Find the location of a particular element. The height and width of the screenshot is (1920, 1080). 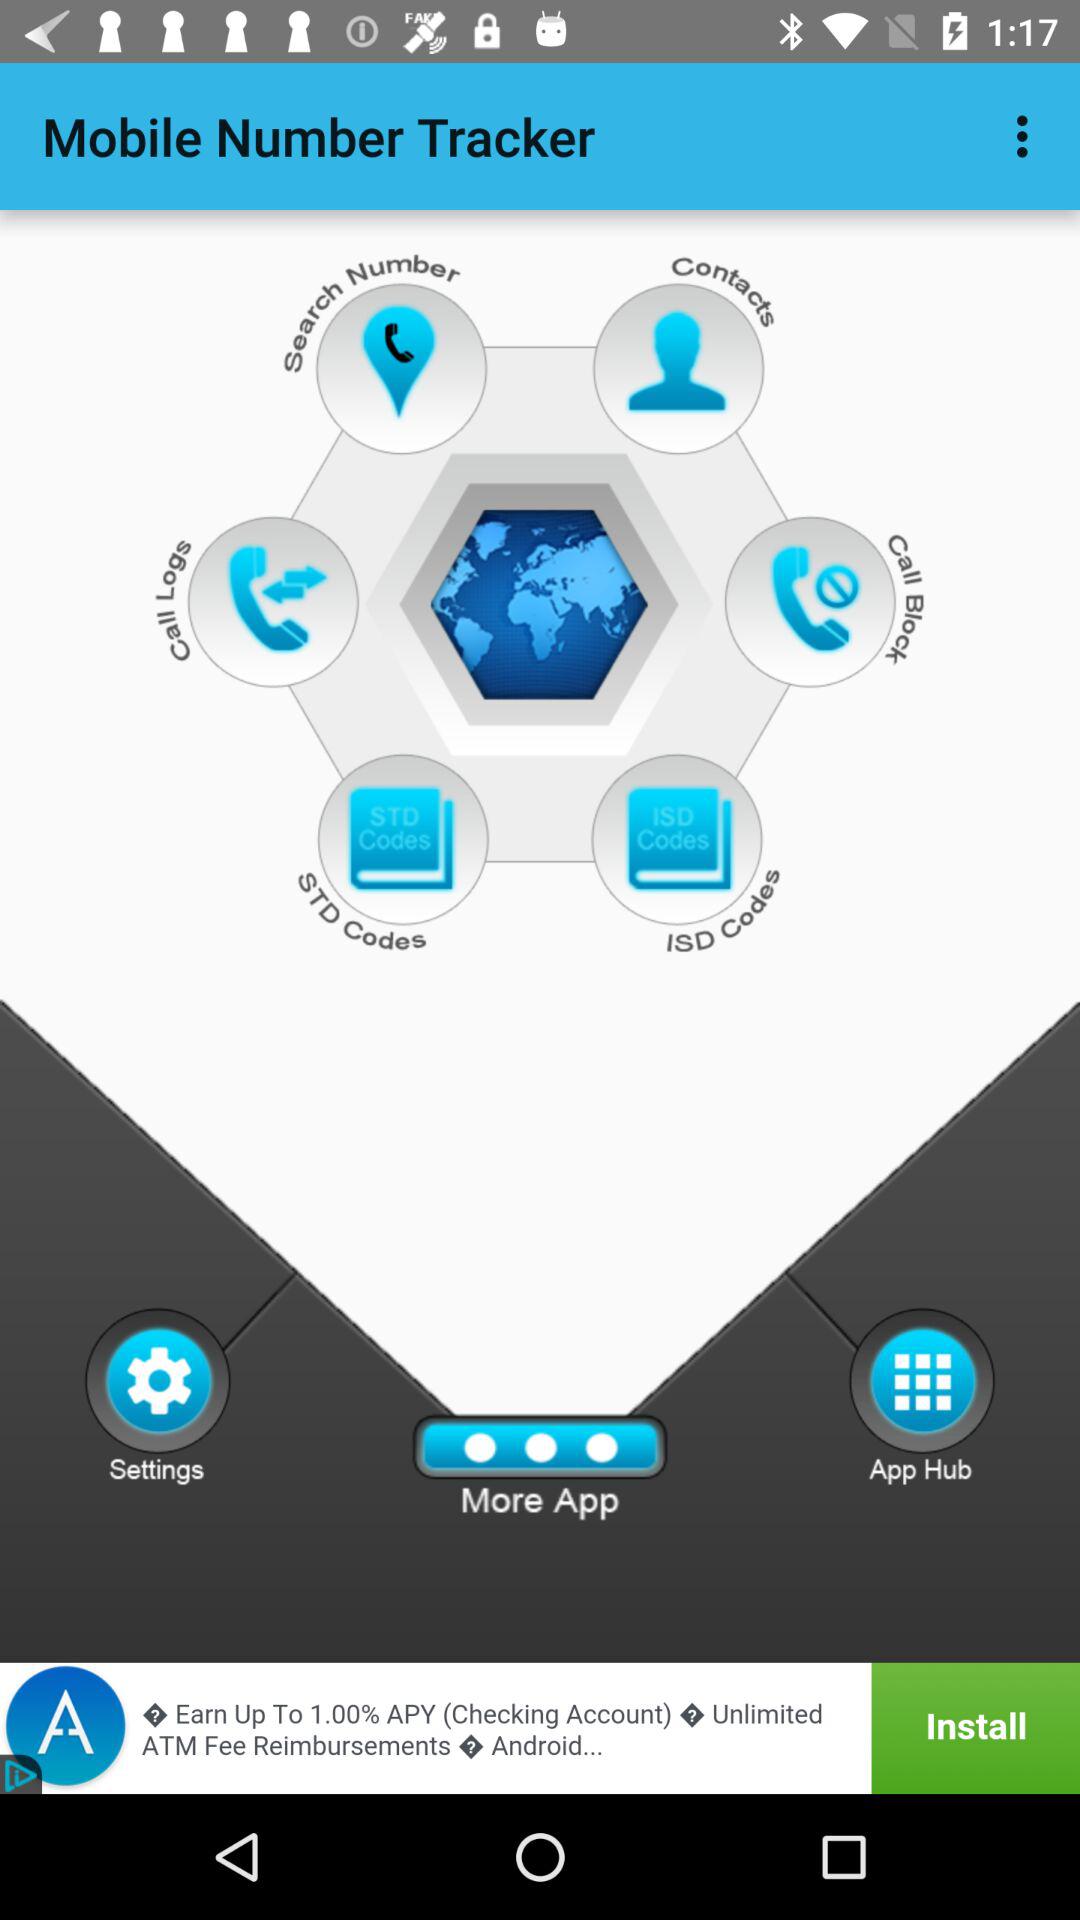

go to all is located at coordinates (540, 1468).